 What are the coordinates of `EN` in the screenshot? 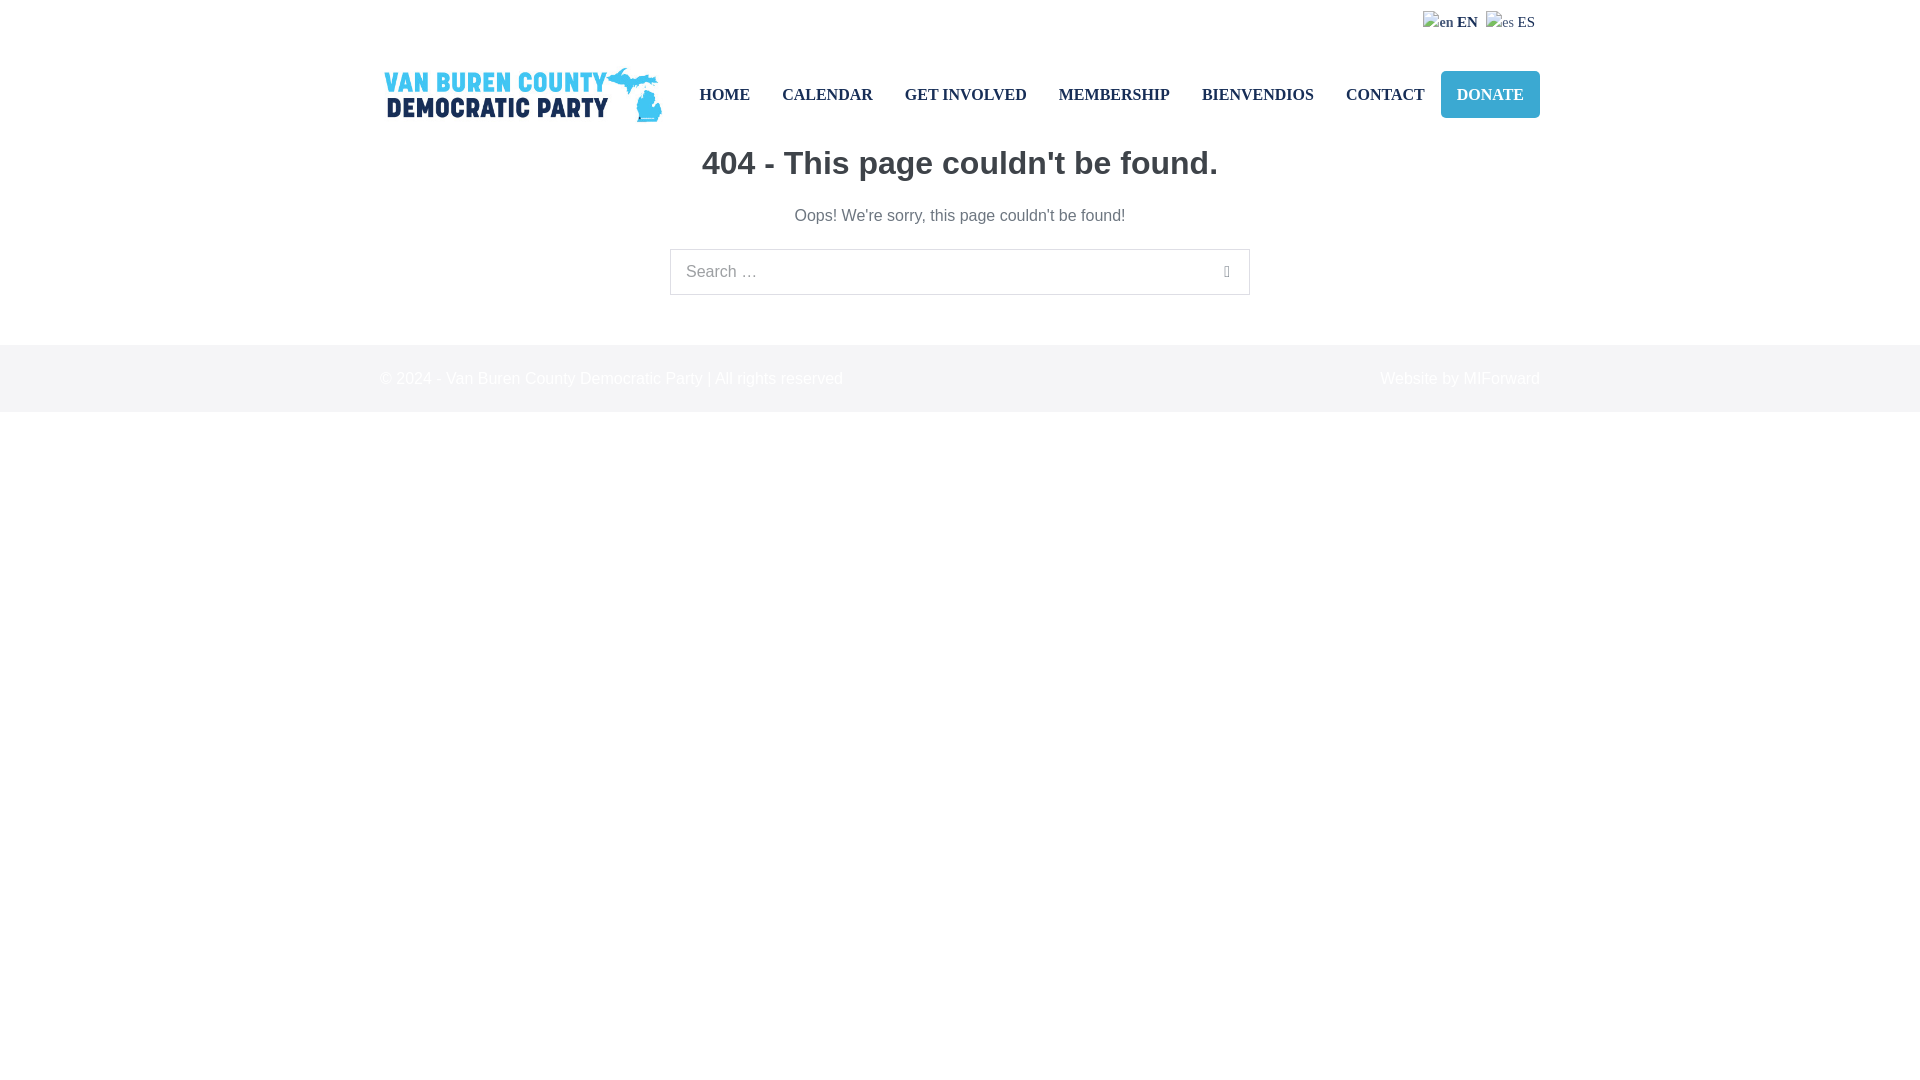 It's located at (1452, 22).